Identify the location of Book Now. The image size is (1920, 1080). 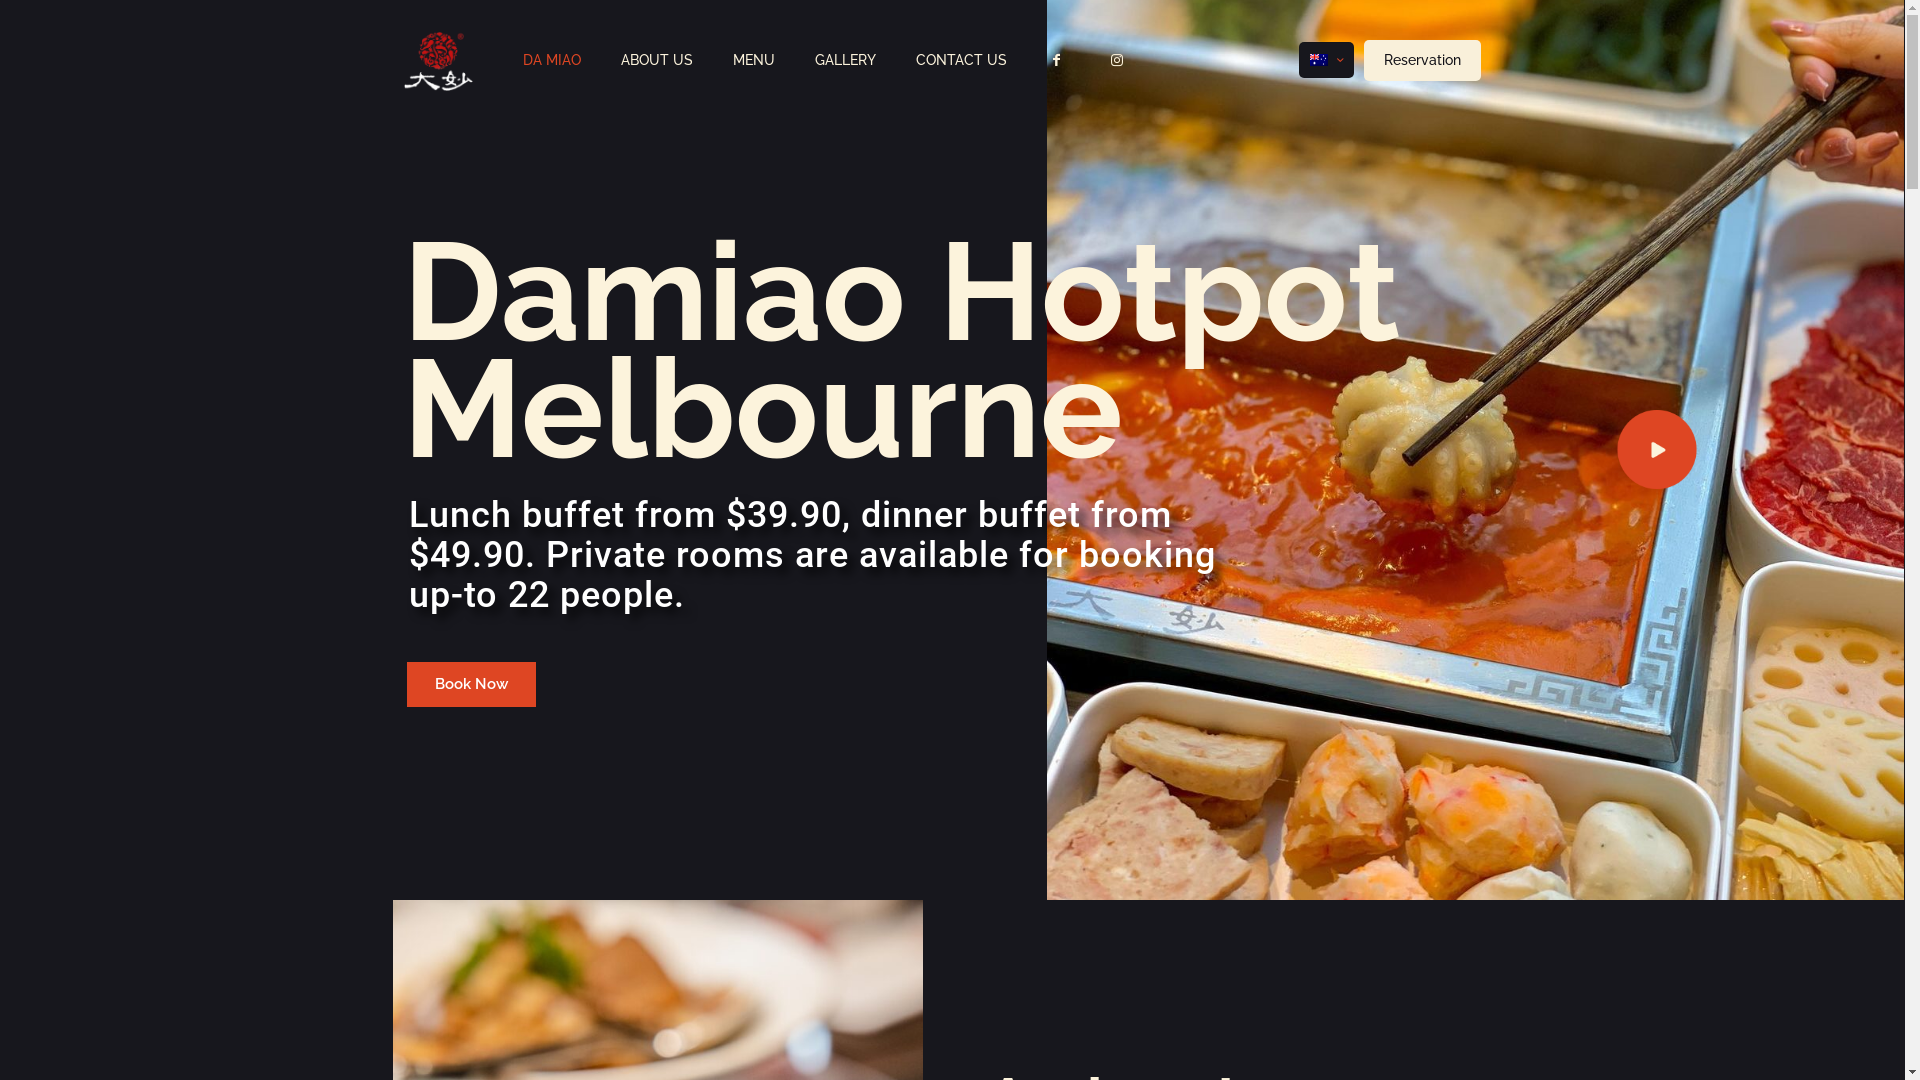
(470, 684).